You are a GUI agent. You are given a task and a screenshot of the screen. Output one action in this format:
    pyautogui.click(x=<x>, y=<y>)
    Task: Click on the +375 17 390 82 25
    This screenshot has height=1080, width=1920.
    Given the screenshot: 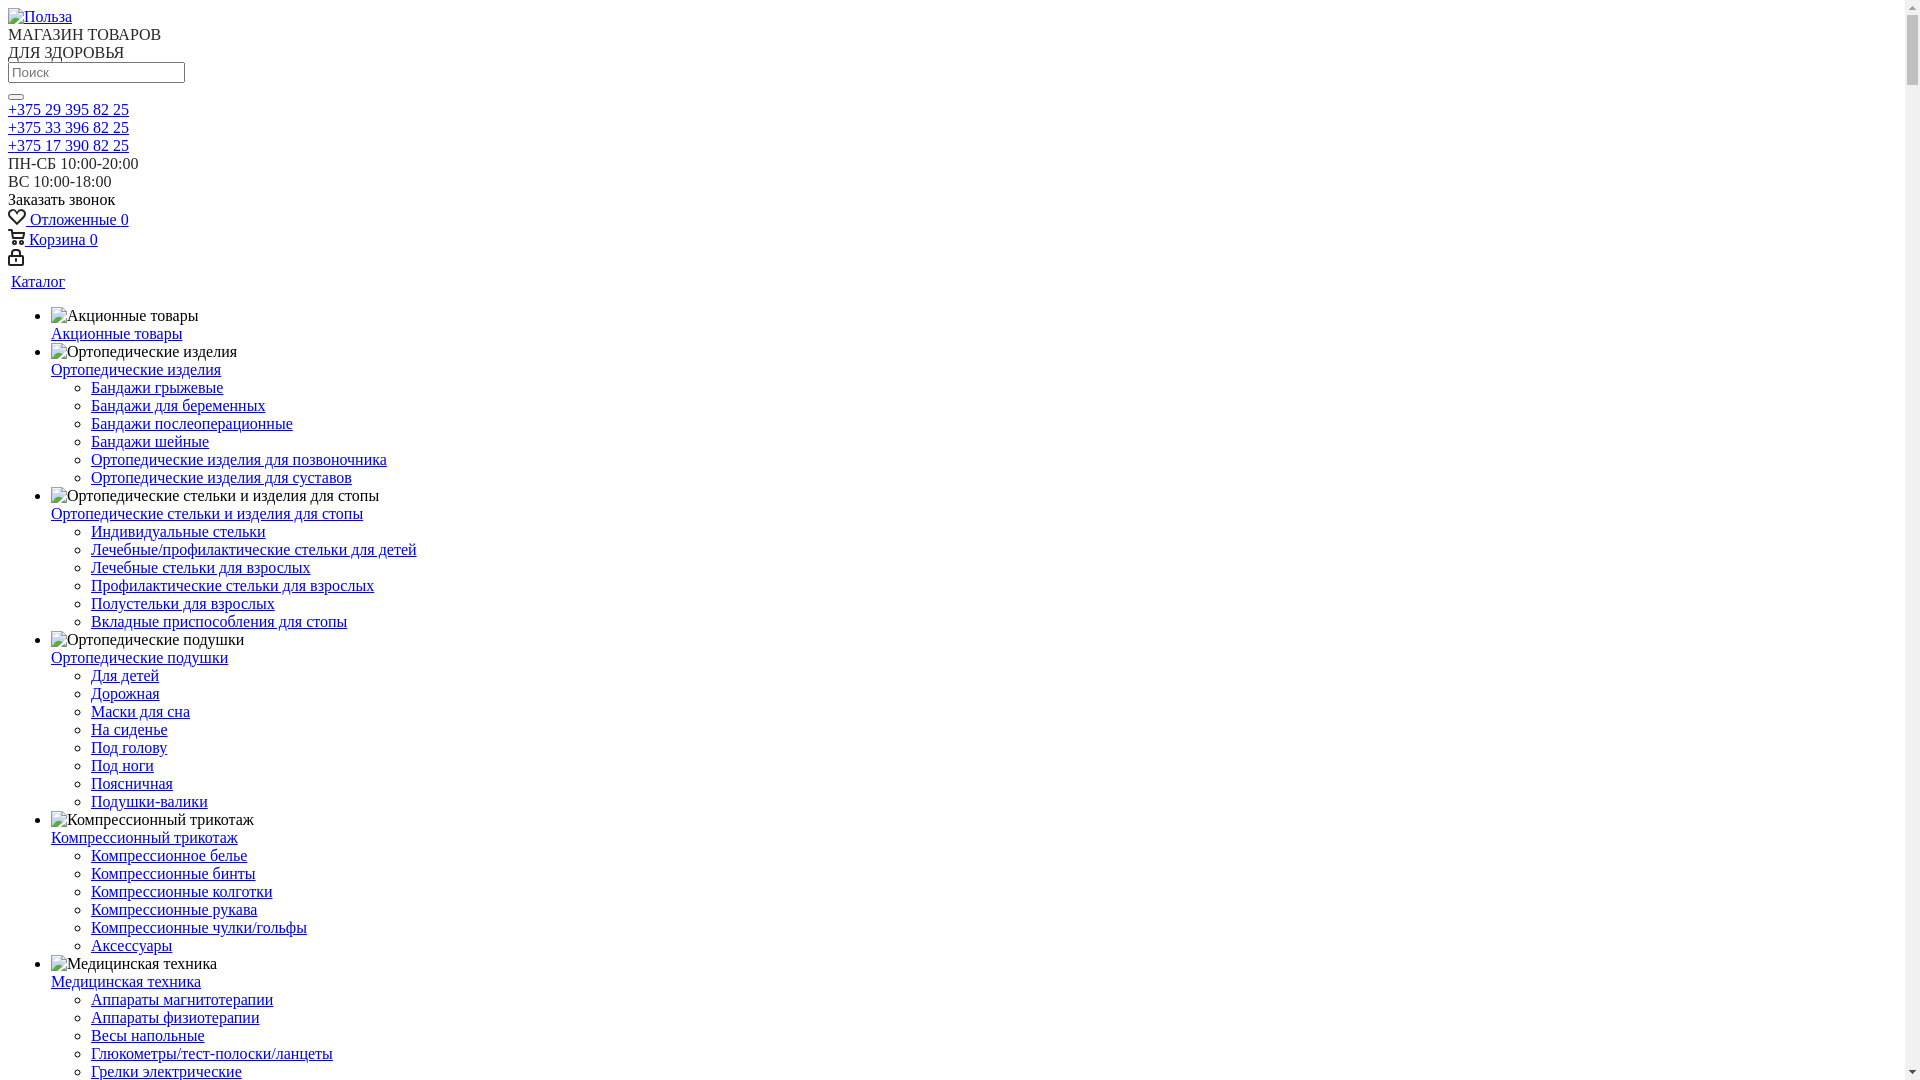 What is the action you would take?
    pyautogui.click(x=68, y=146)
    